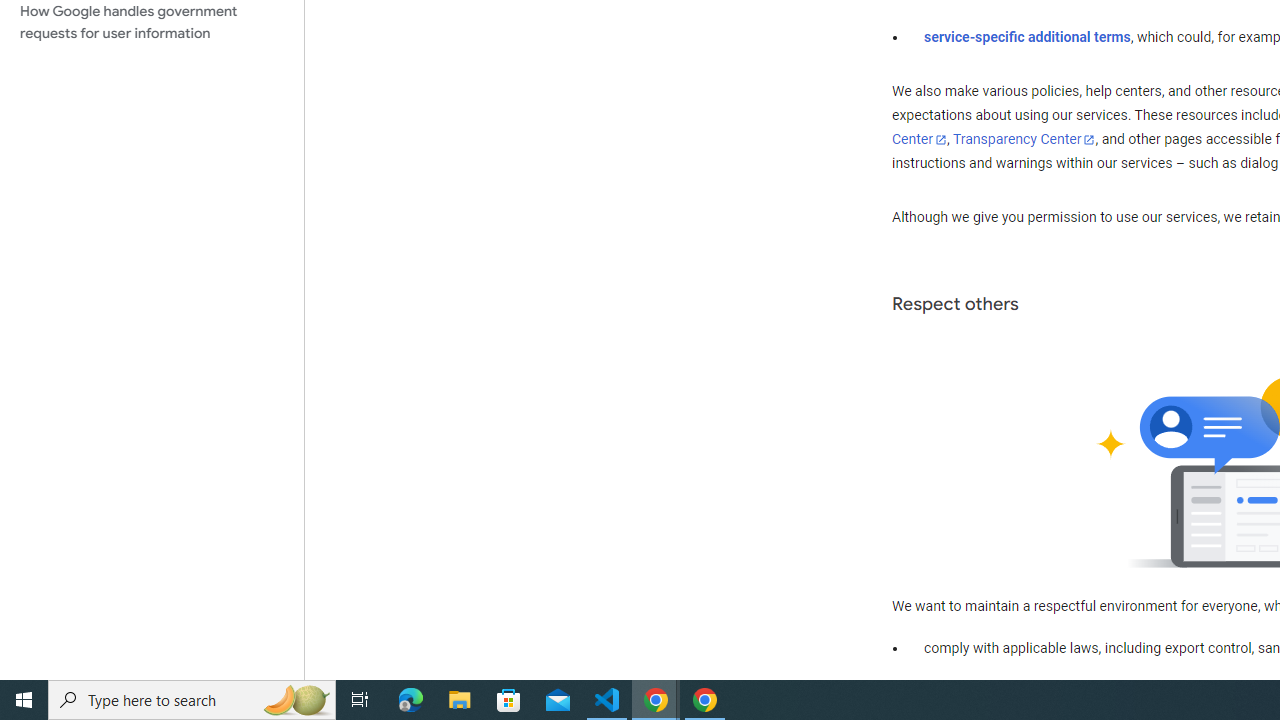 The image size is (1280, 720). Describe the element at coordinates (1024, 140) in the screenshot. I see `Transparency Center` at that location.